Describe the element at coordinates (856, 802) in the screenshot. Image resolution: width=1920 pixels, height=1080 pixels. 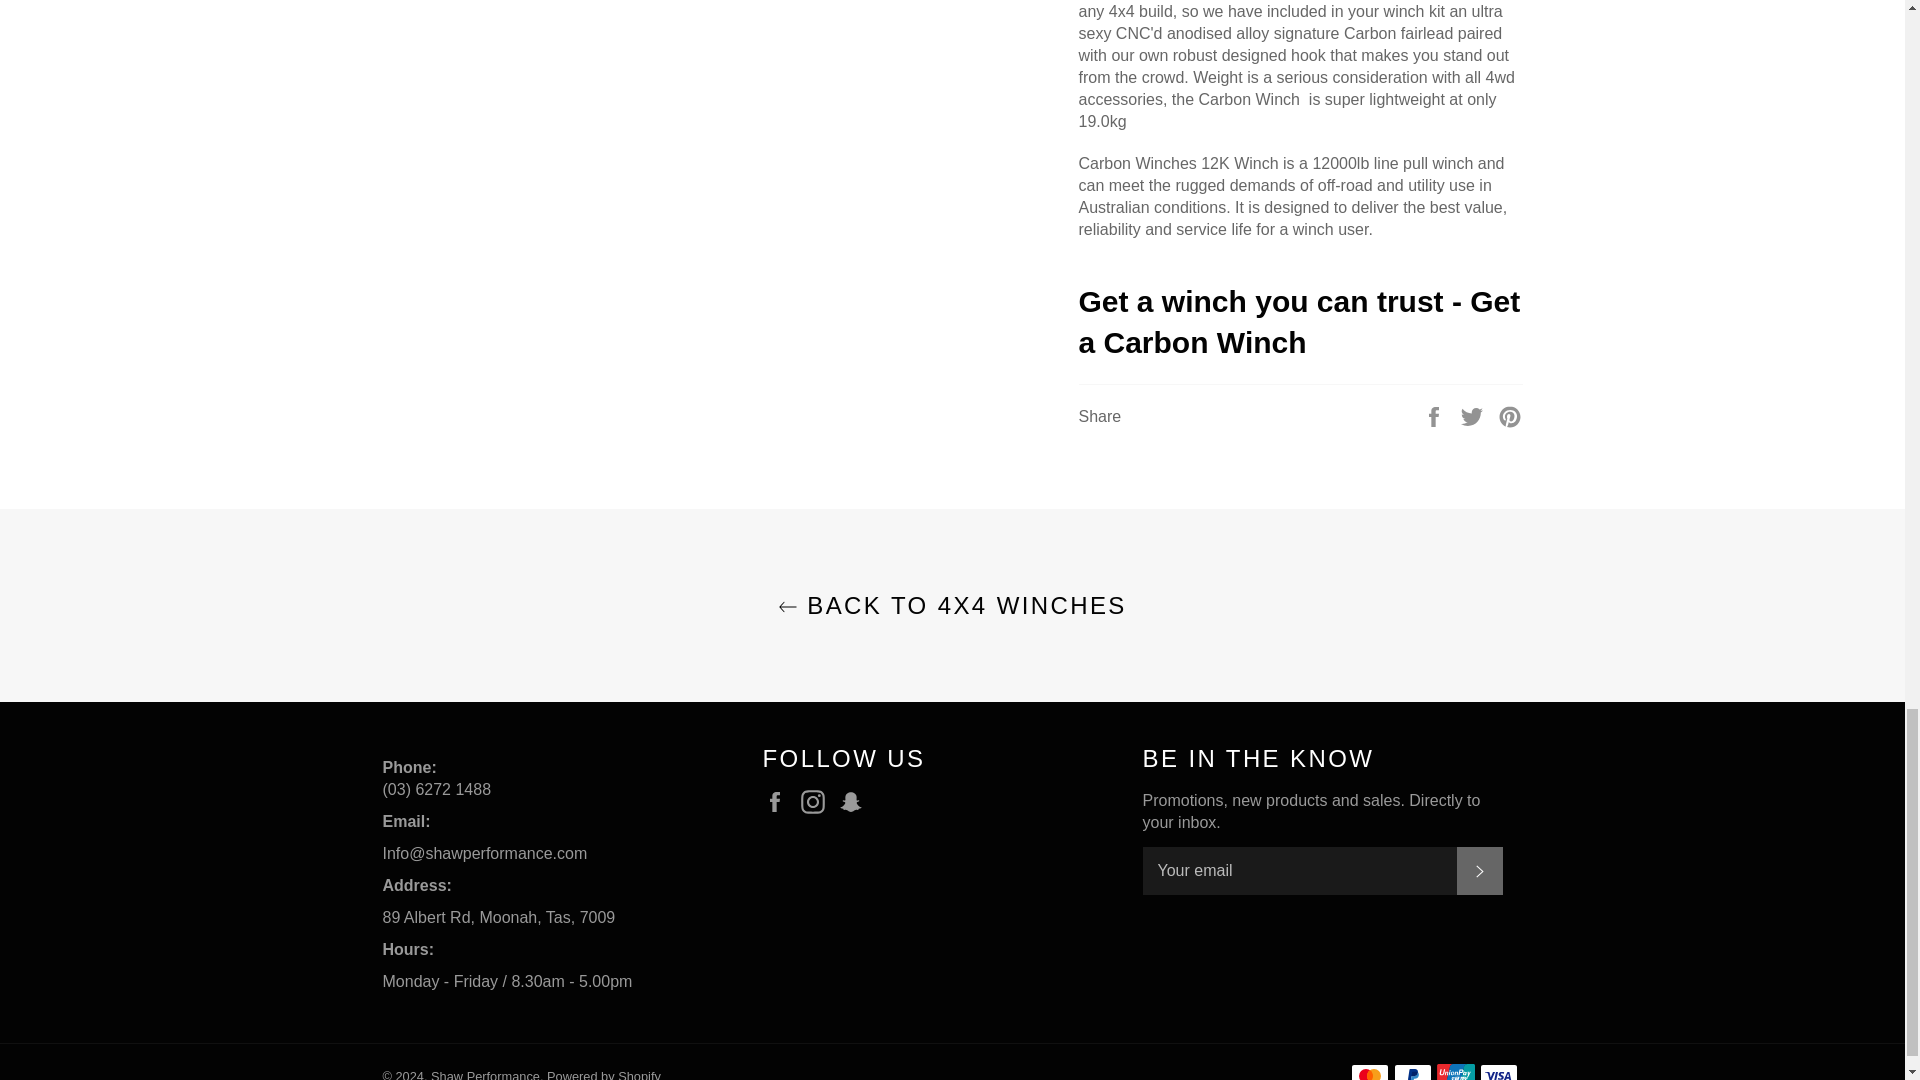
I see `Snapchat` at that location.